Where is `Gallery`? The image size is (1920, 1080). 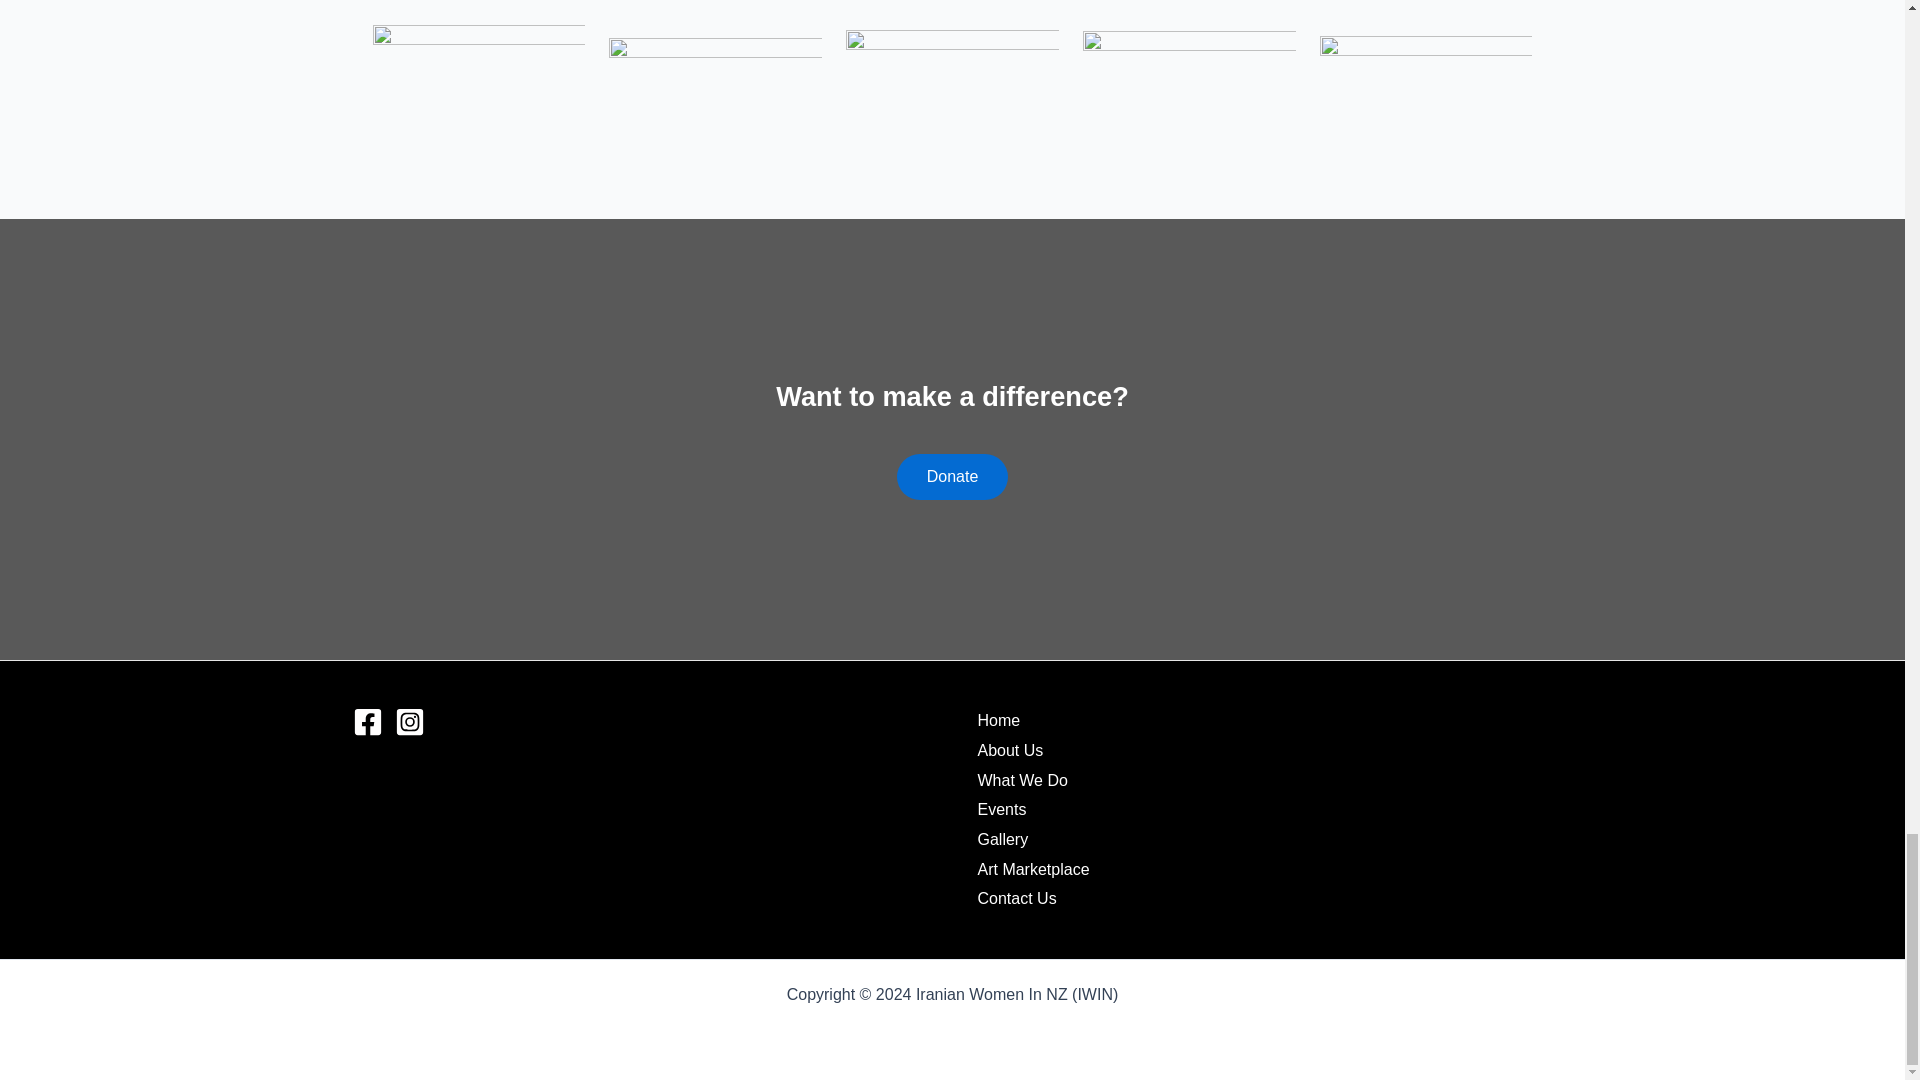
Gallery is located at coordinates (1003, 840).